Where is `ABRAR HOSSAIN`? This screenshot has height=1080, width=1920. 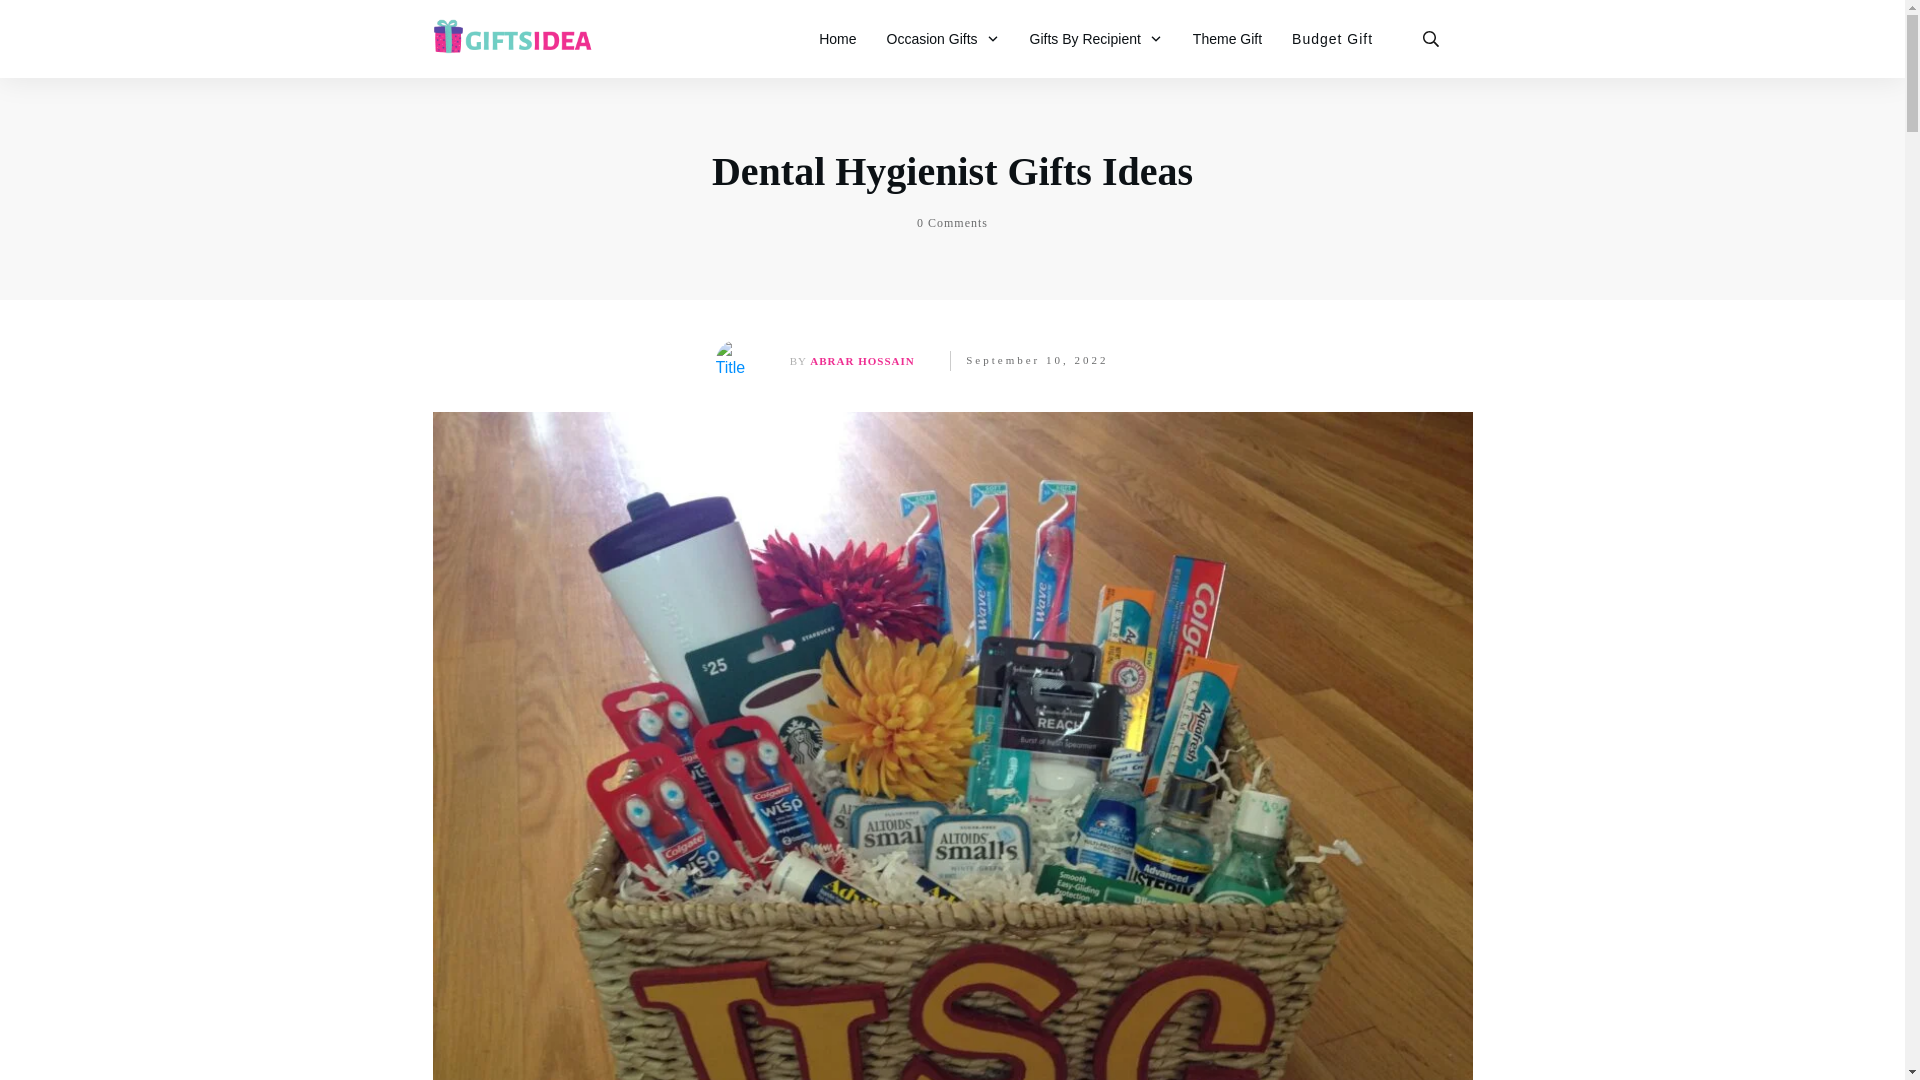
ABRAR HOSSAIN is located at coordinates (862, 360).